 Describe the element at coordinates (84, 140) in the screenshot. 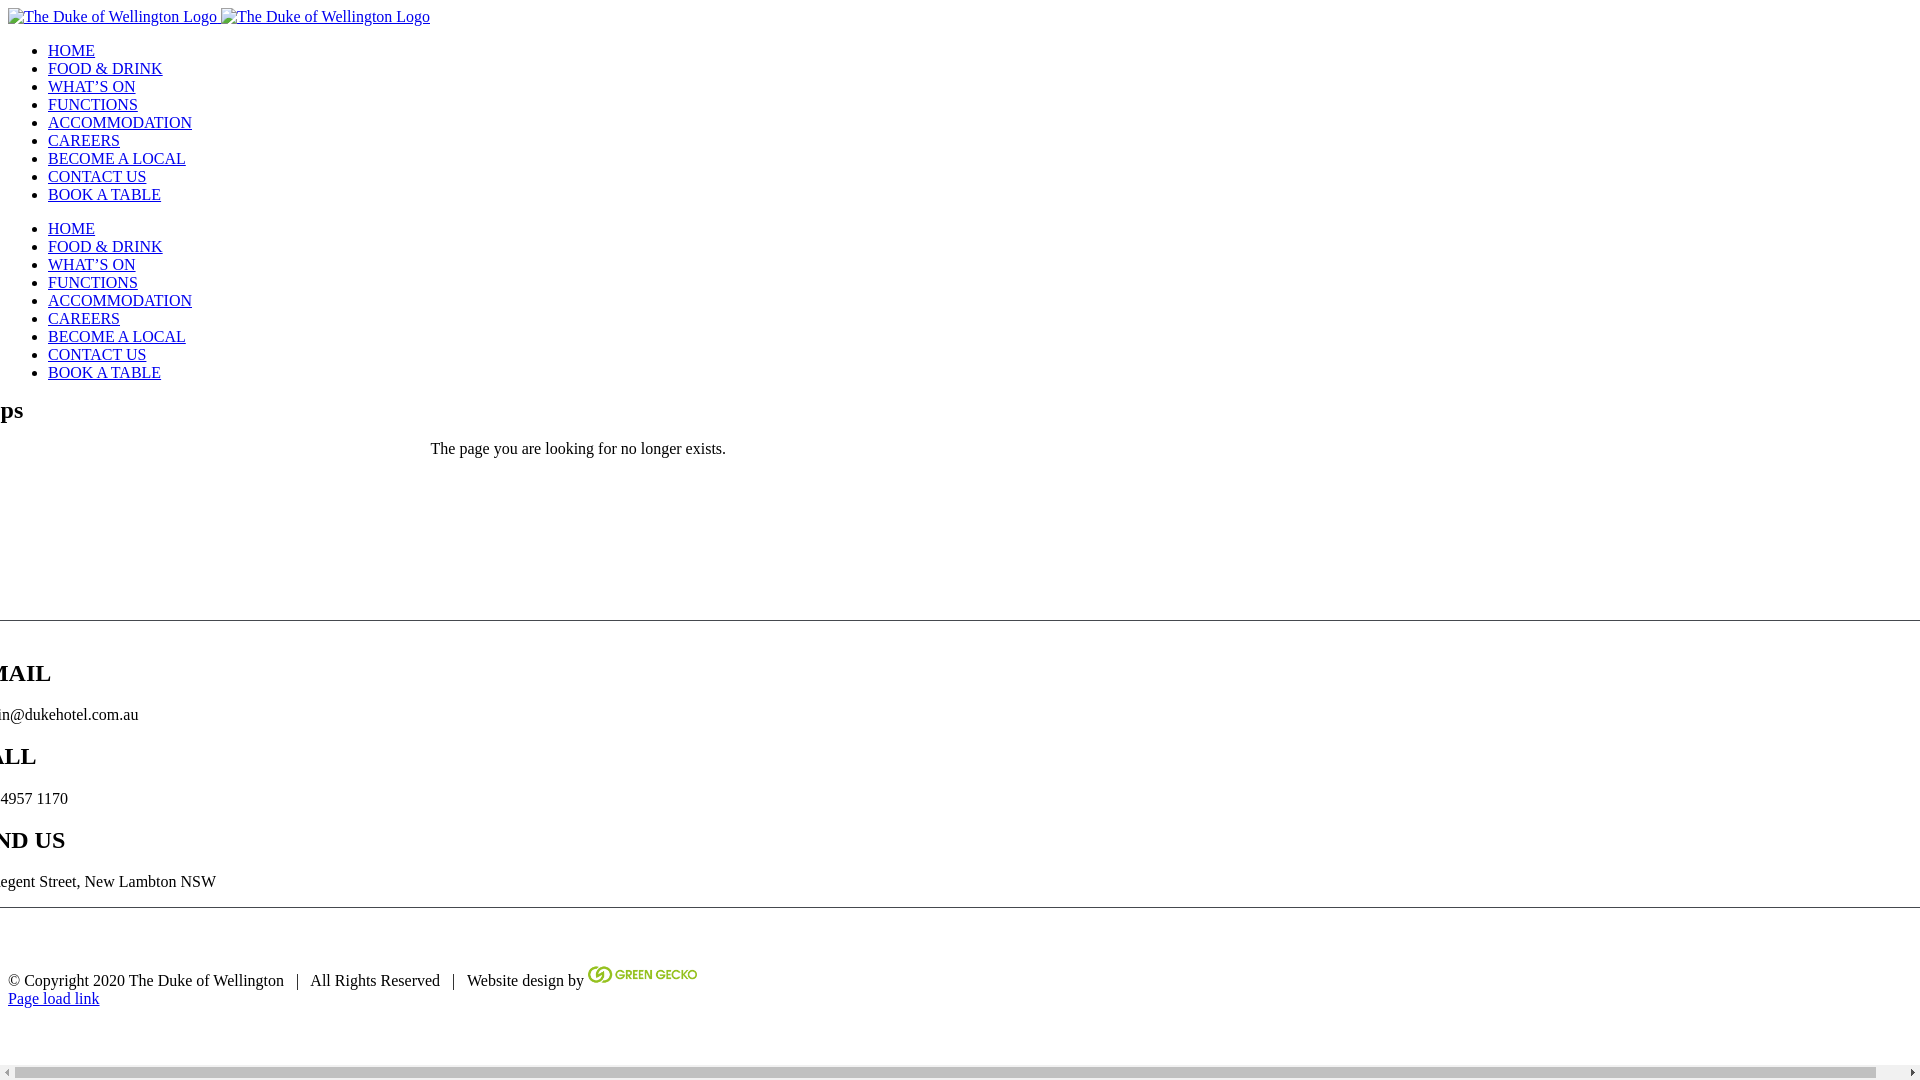

I see `CAREERS` at that location.